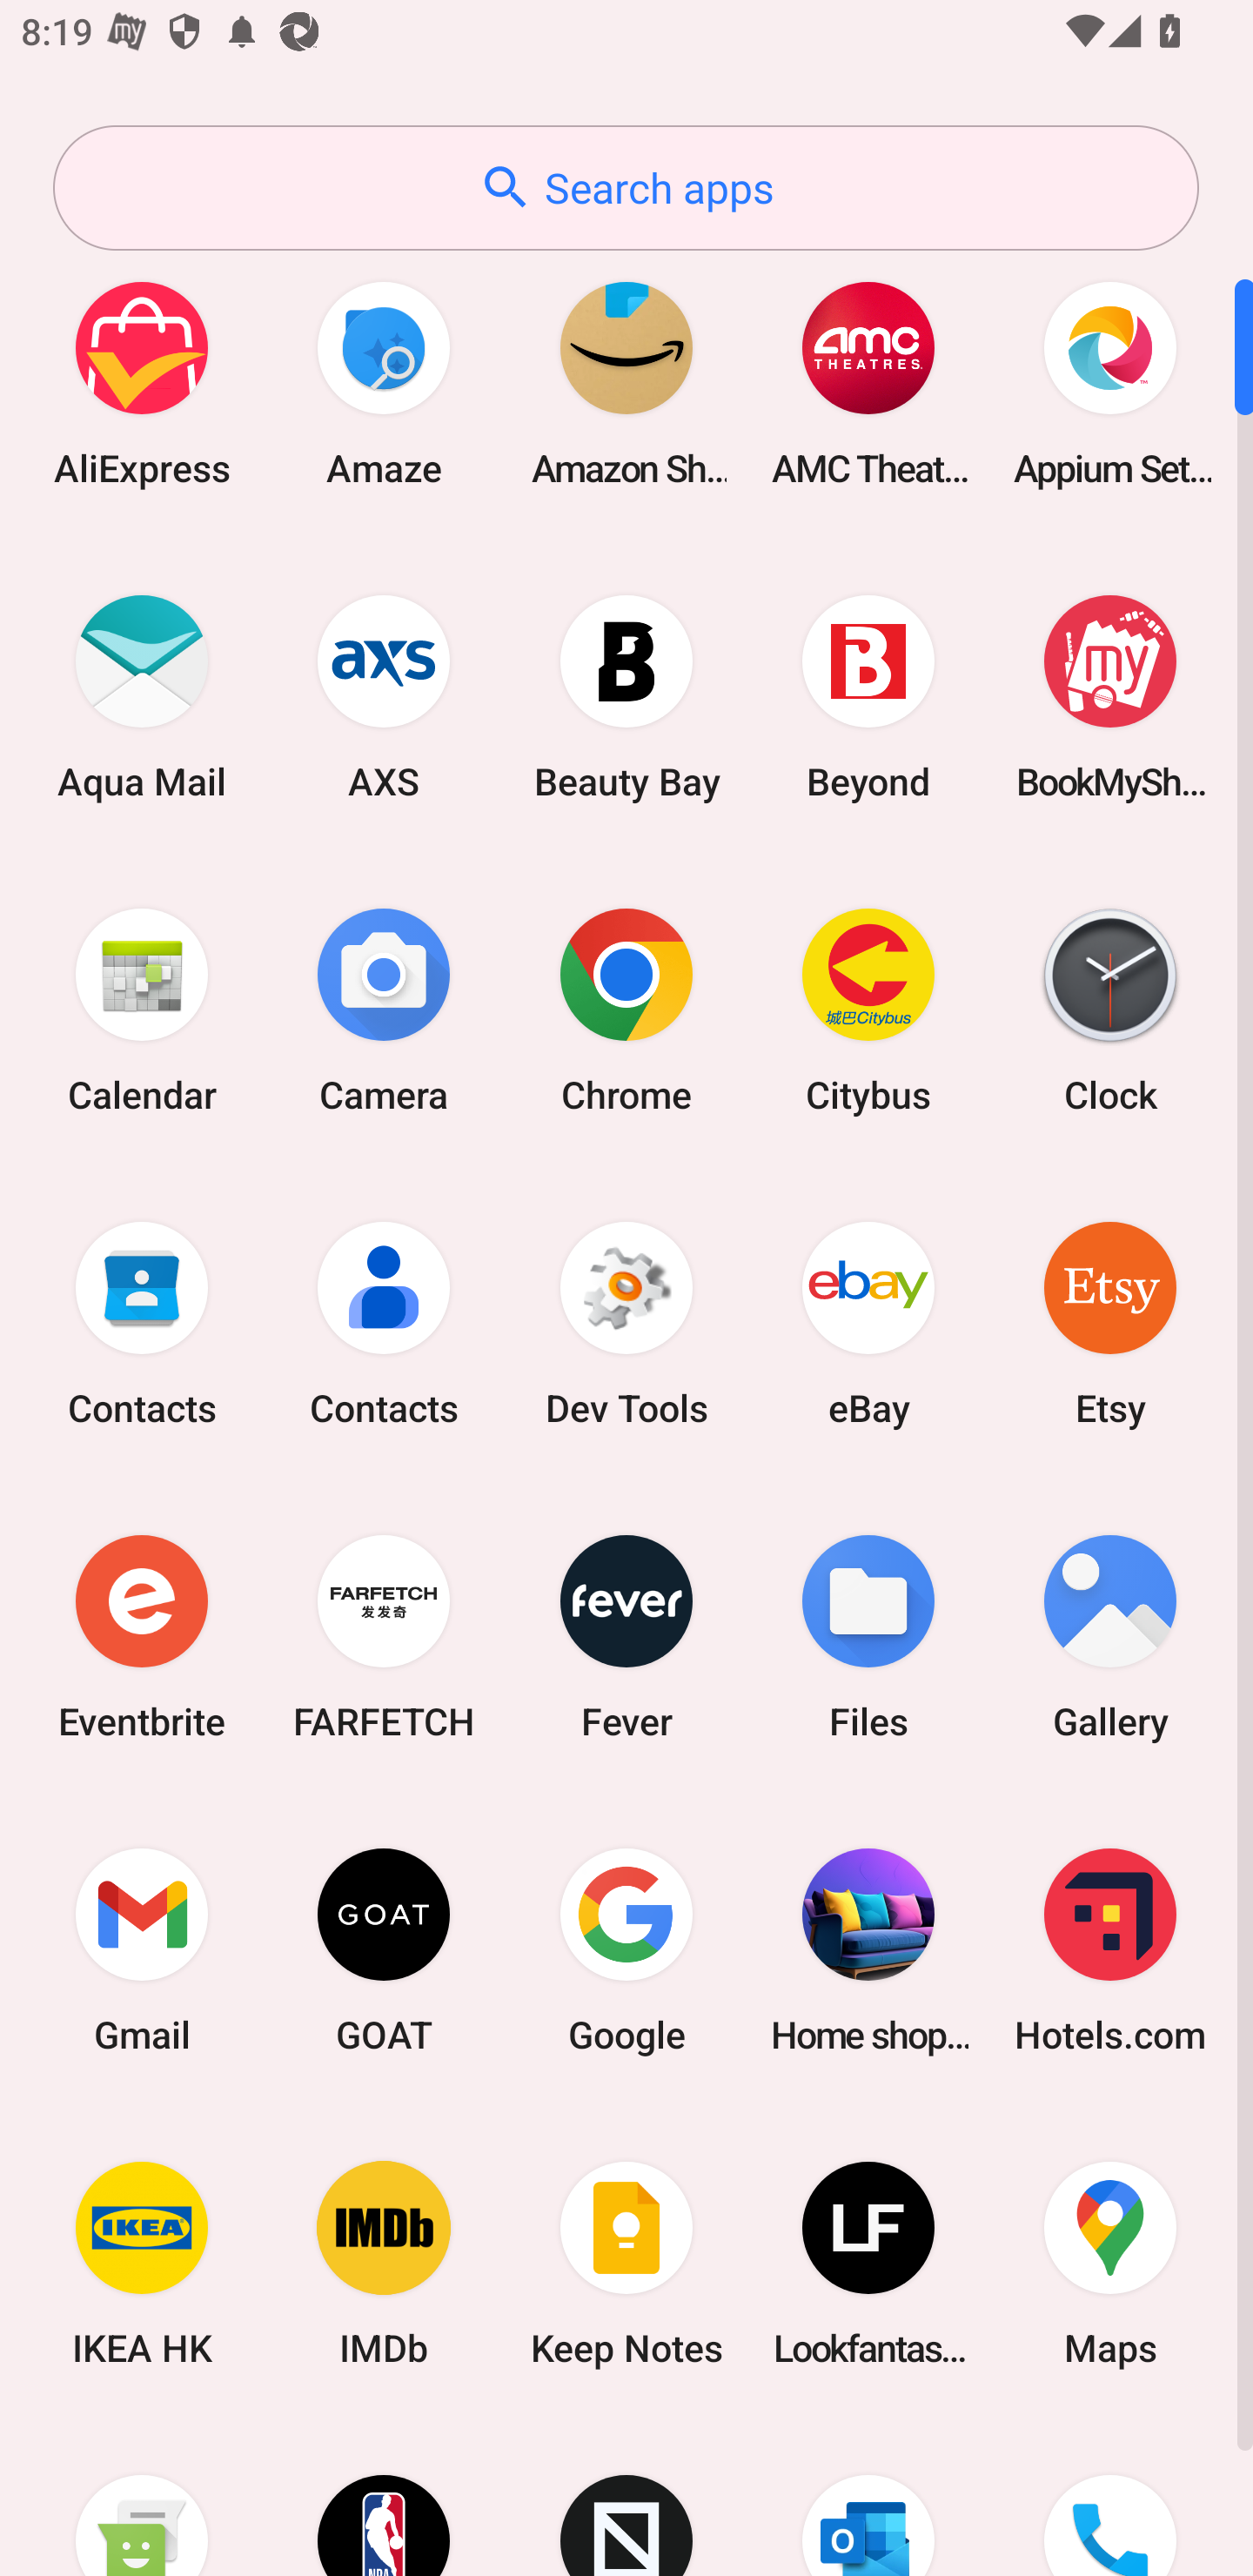 The width and height of the screenshot is (1253, 2576). What do you see at coordinates (384, 1323) in the screenshot?
I see `Contacts` at bounding box center [384, 1323].